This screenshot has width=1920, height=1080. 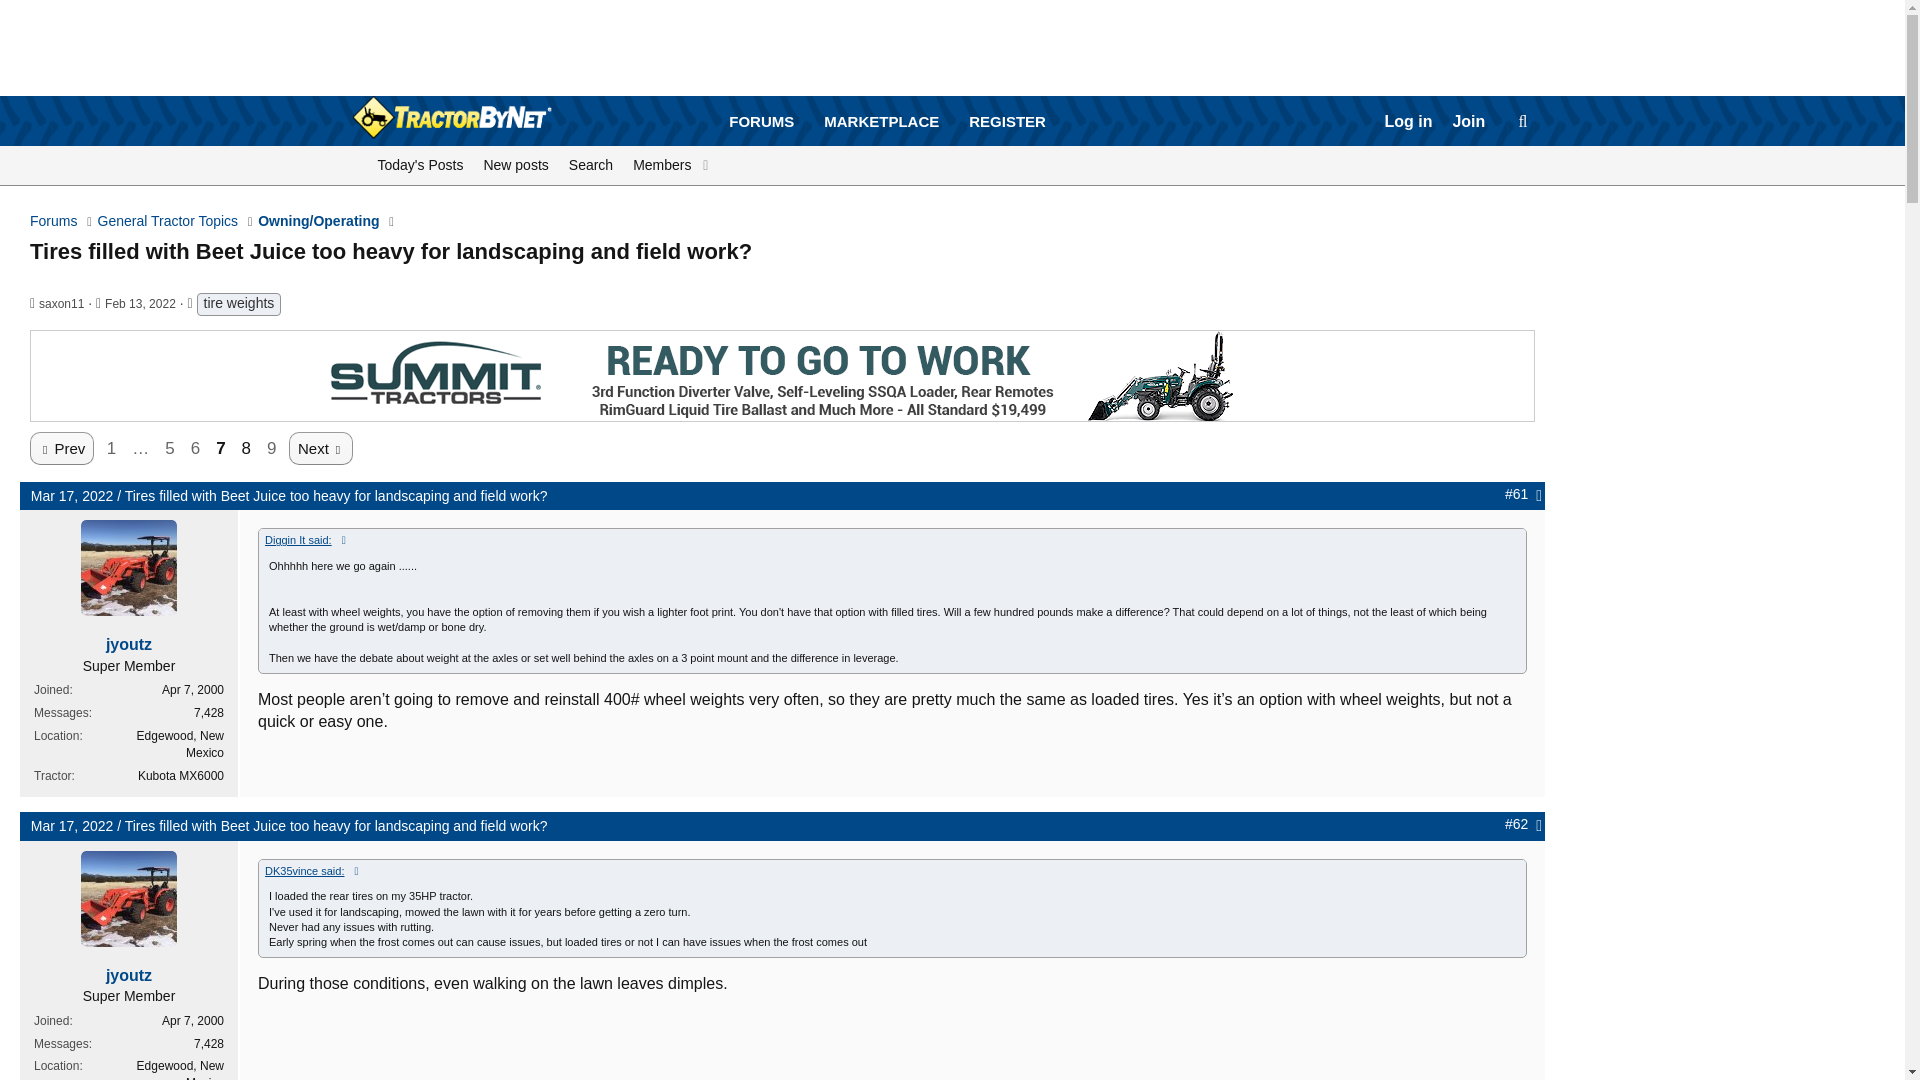 What do you see at coordinates (1408, 122) in the screenshot?
I see `saxon11` at bounding box center [1408, 122].